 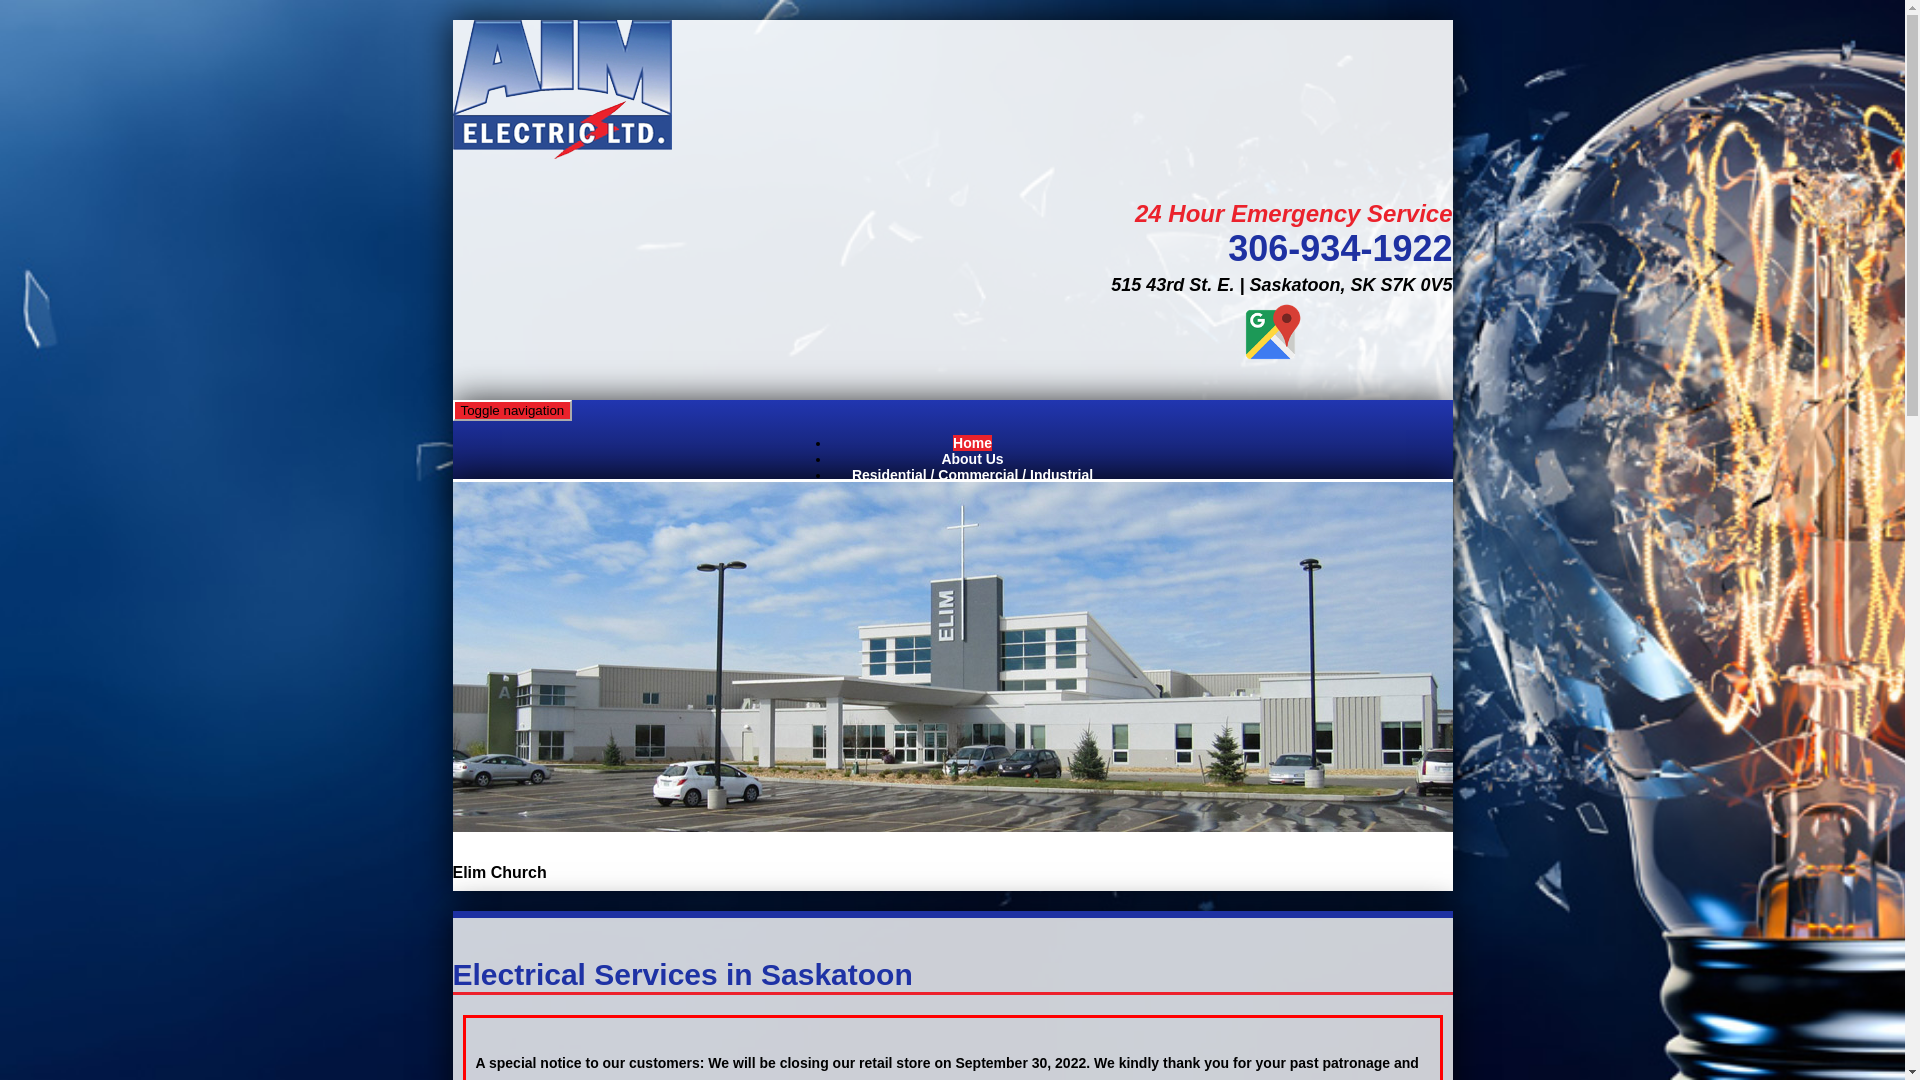 What do you see at coordinates (512, 410) in the screenshot?
I see `Toggle navigation` at bounding box center [512, 410].